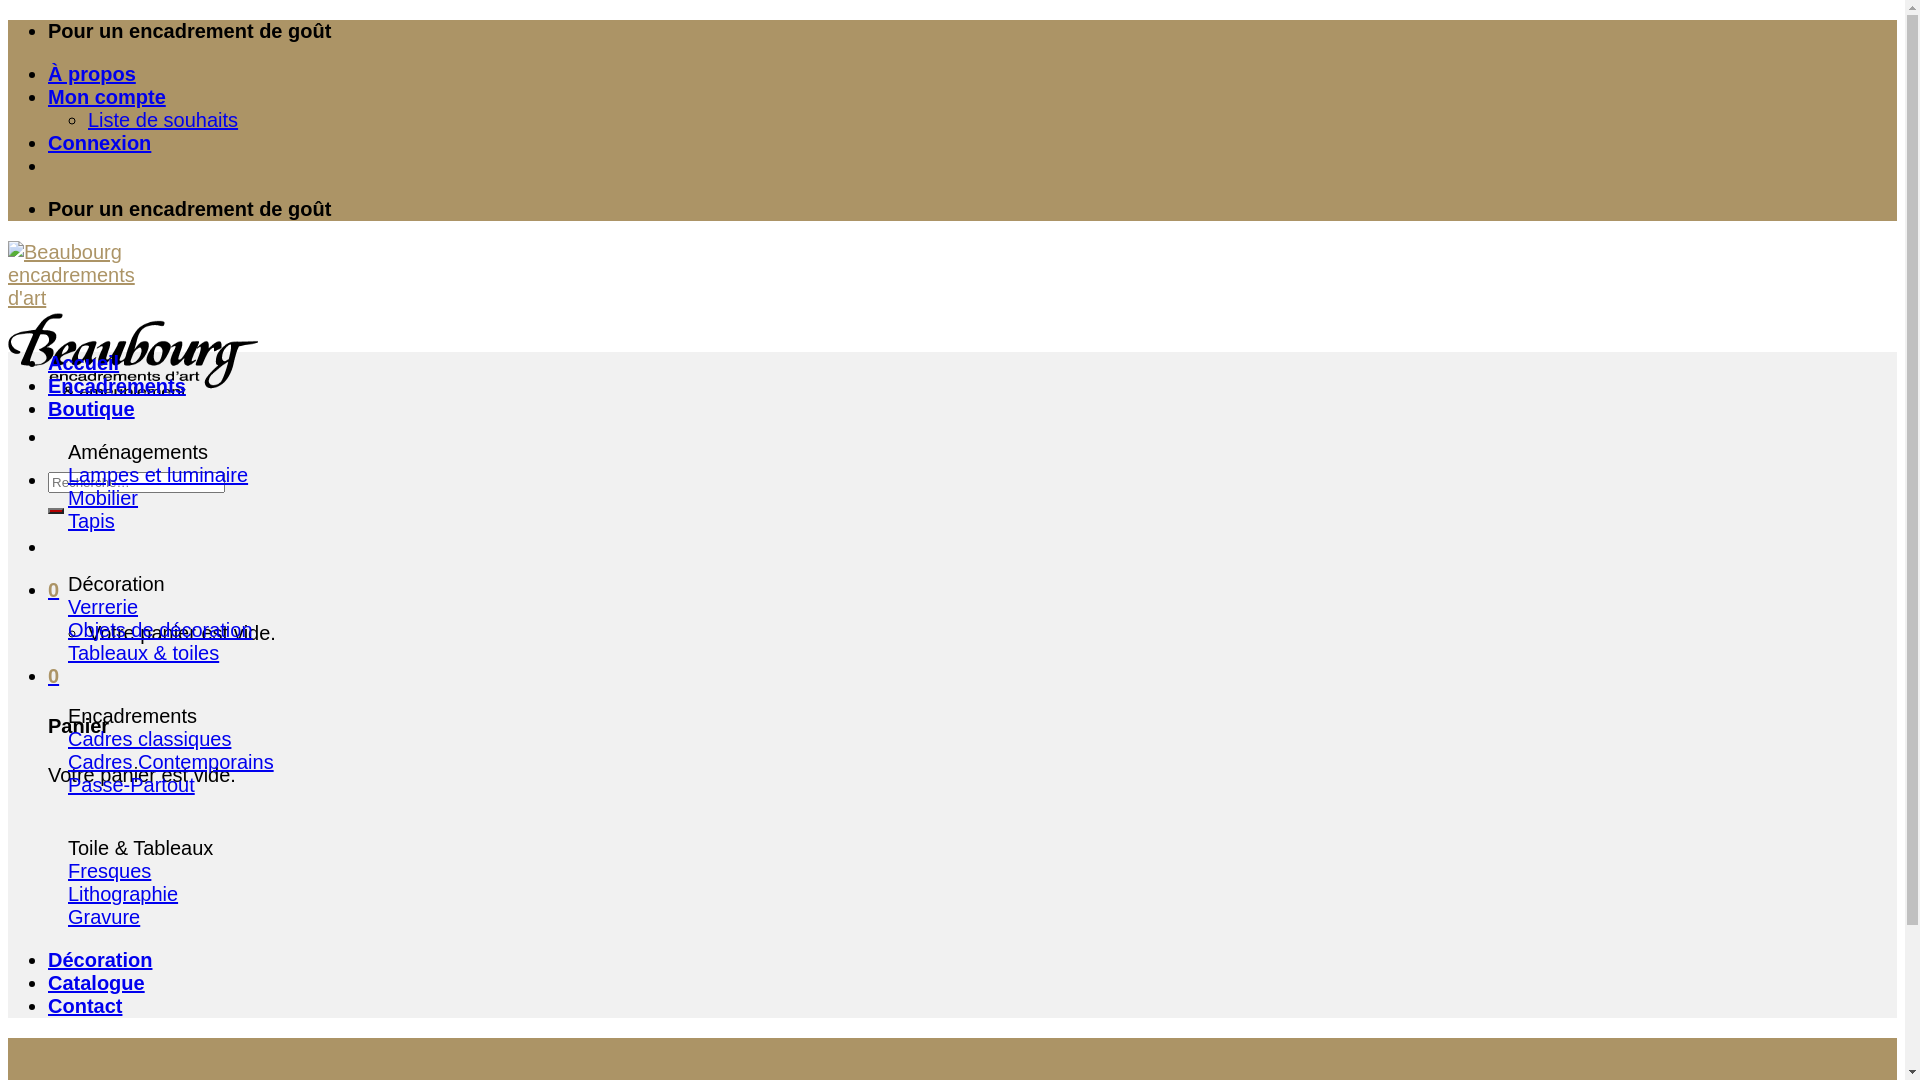  I want to click on Cadres classiques, so click(150, 739).